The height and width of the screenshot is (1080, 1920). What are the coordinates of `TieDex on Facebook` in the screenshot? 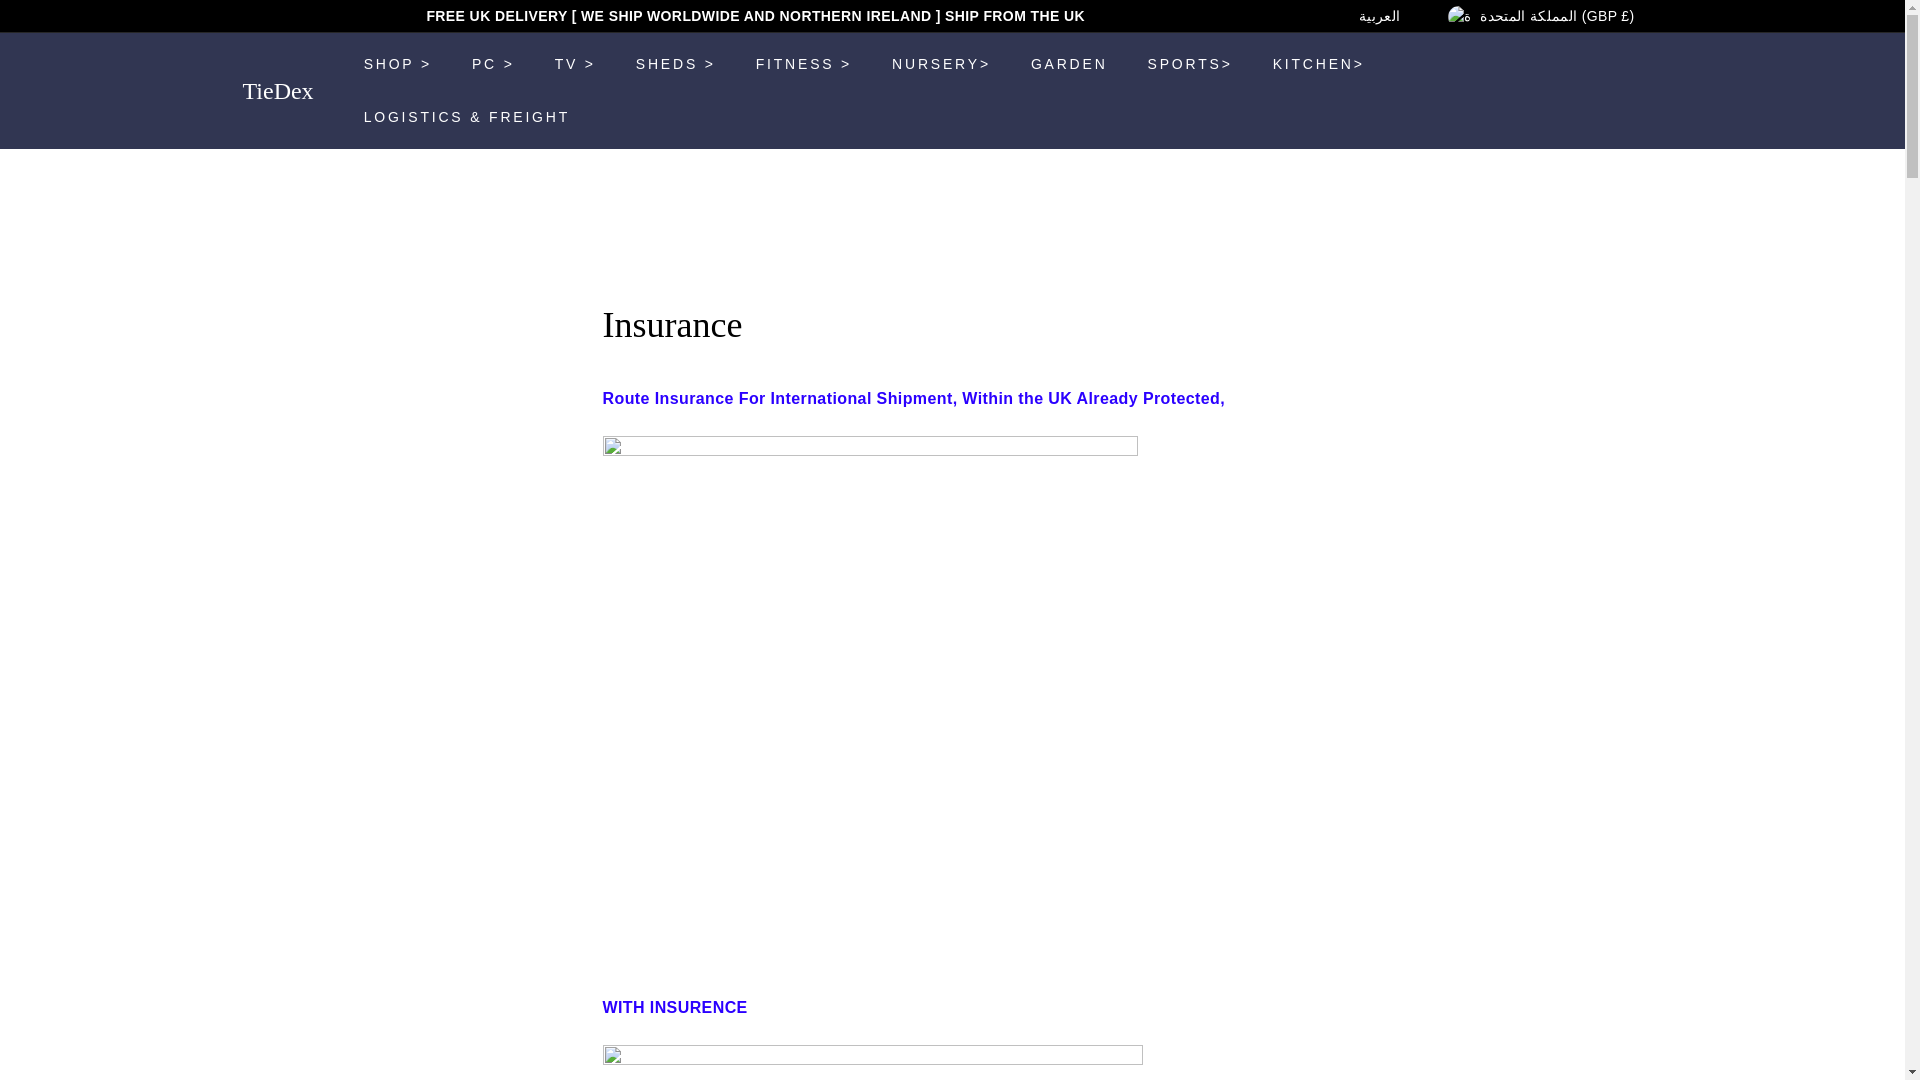 It's located at (1283, 16).